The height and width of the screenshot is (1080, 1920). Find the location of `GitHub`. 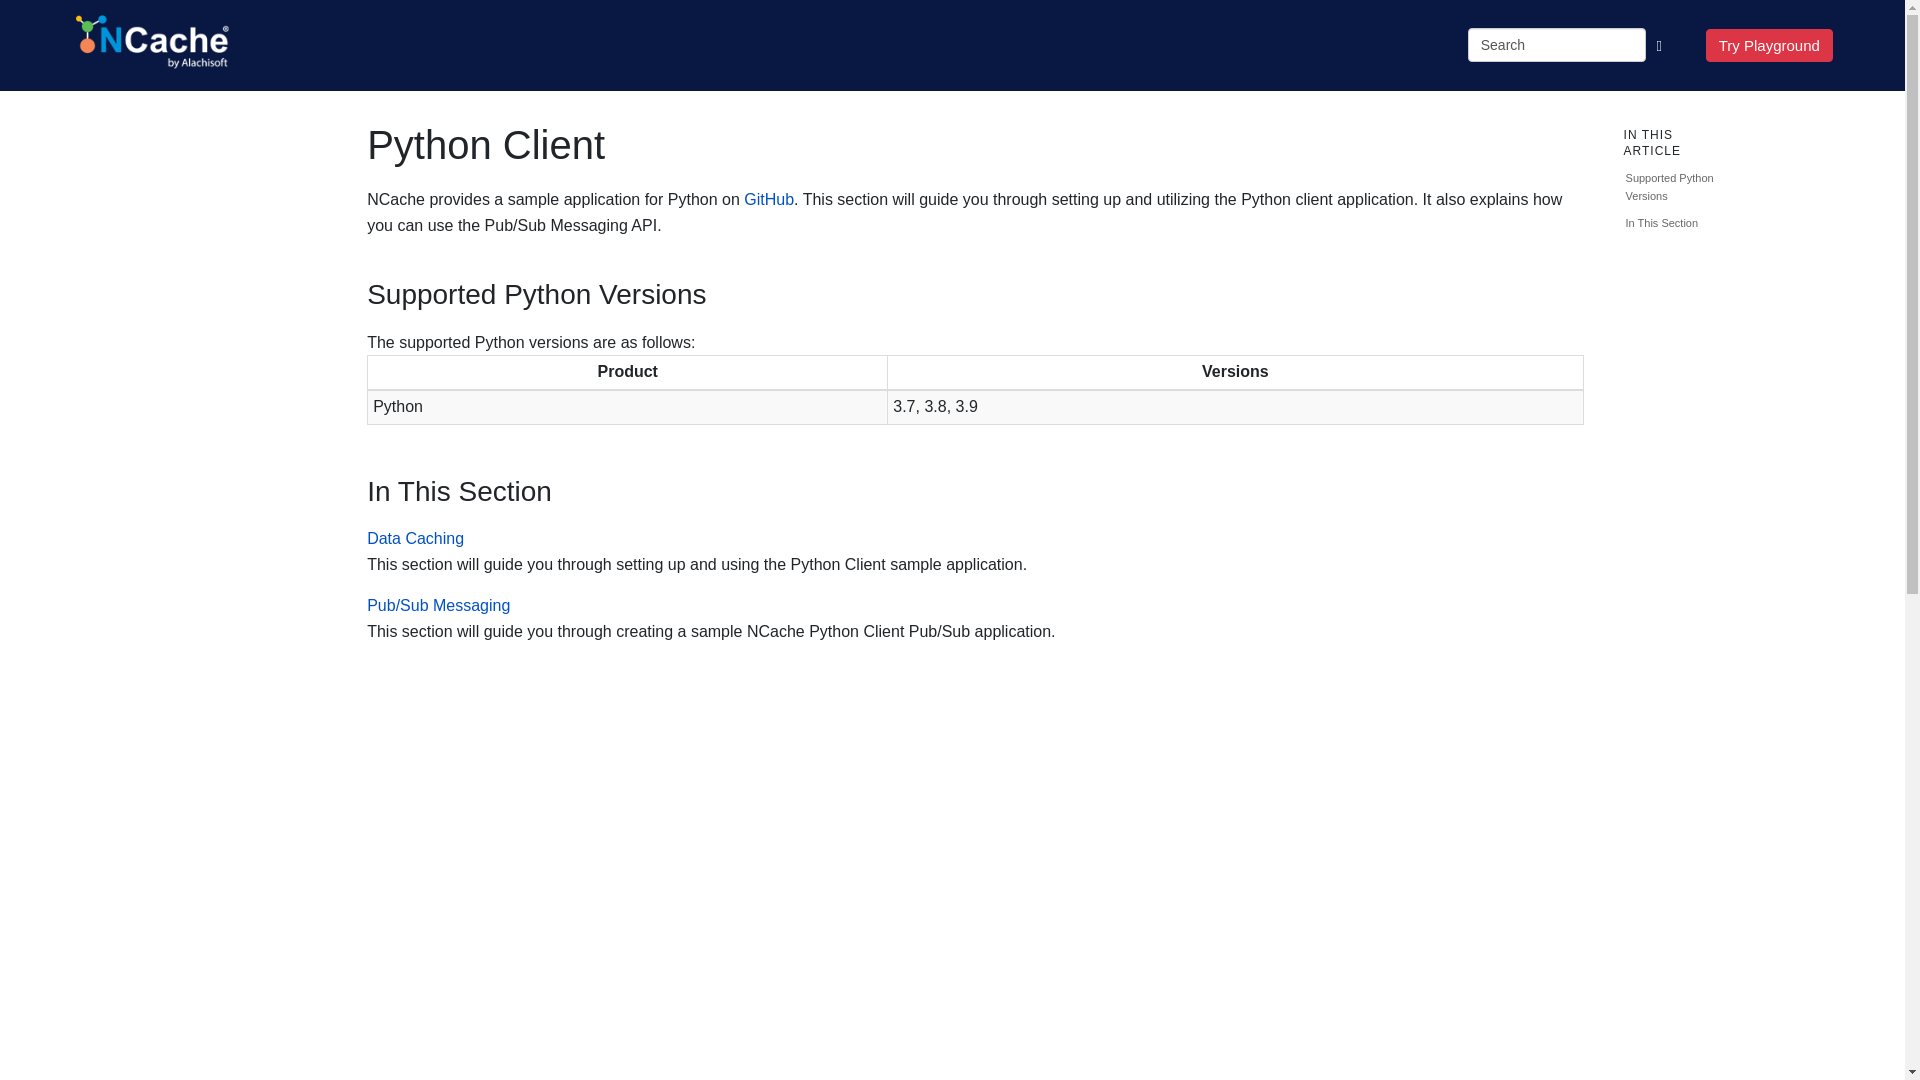

GitHub is located at coordinates (769, 200).